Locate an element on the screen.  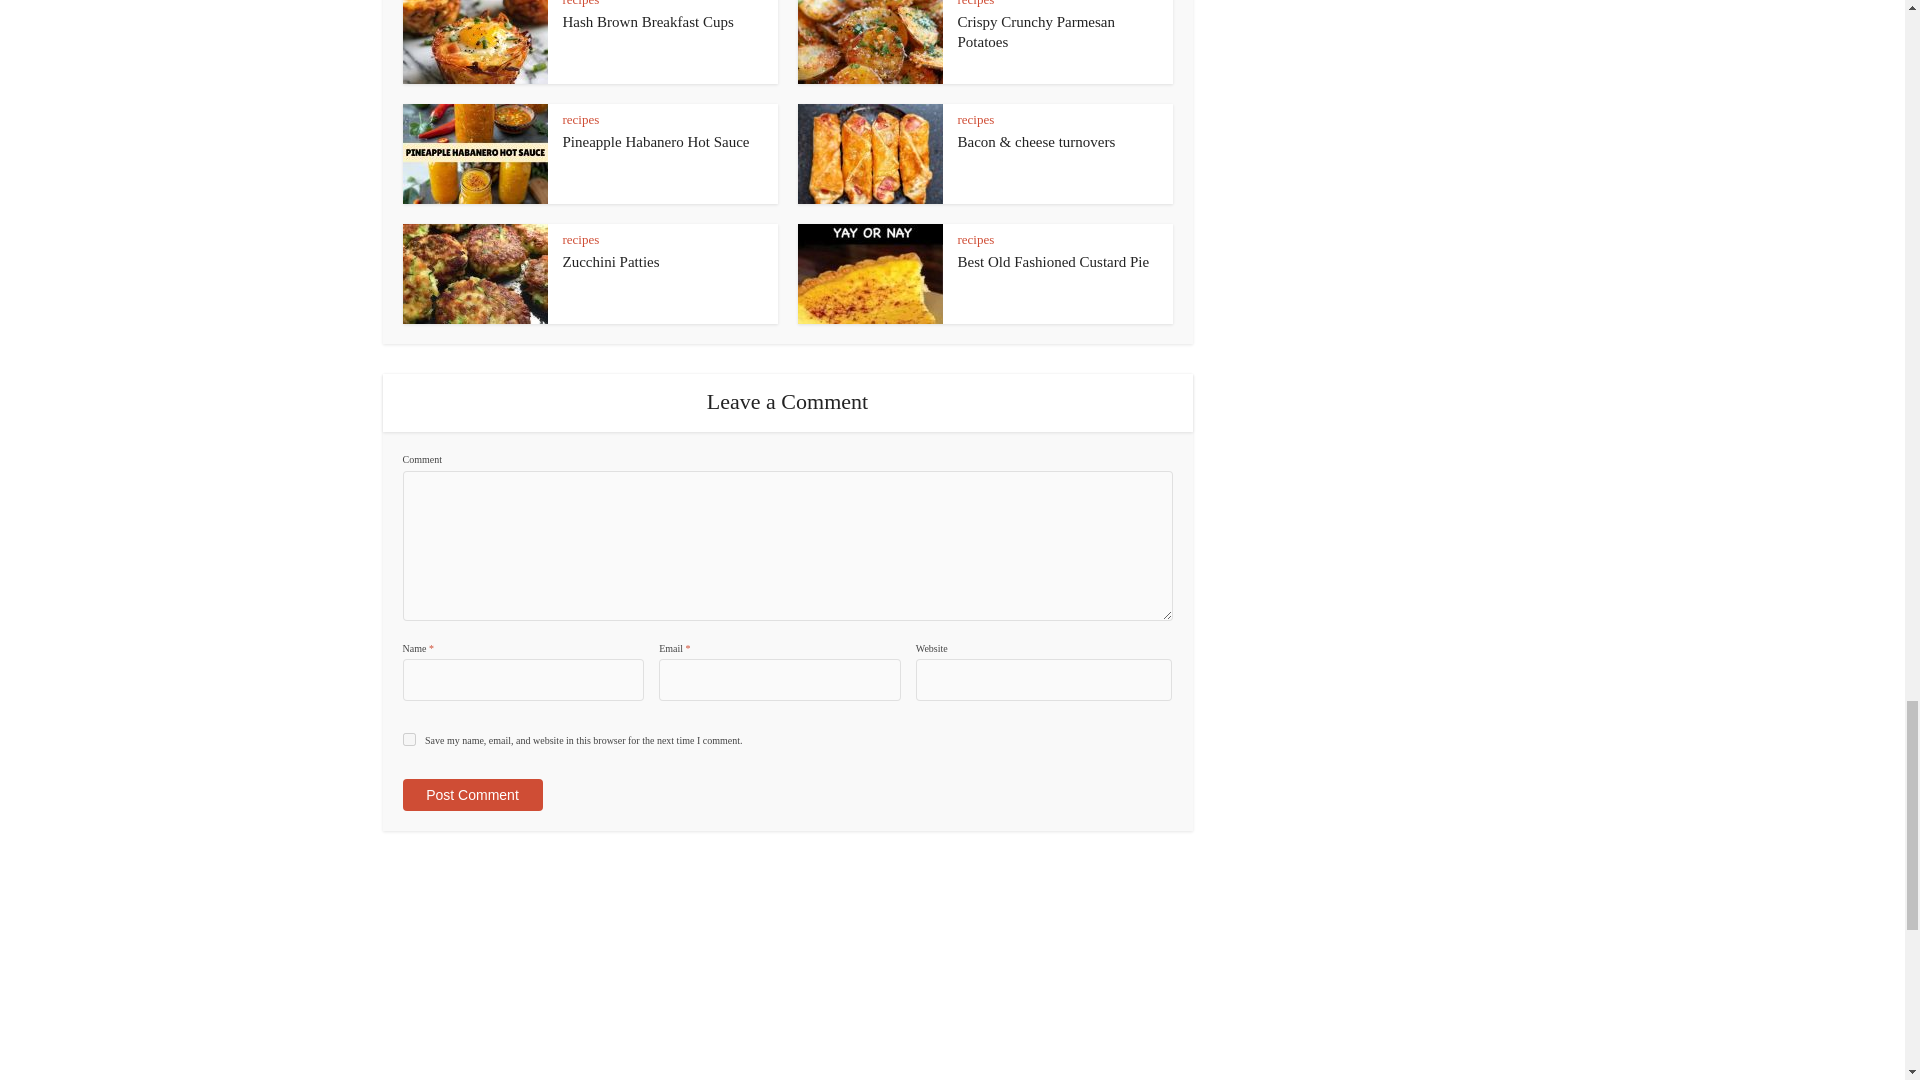
recipes is located at coordinates (580, 120).